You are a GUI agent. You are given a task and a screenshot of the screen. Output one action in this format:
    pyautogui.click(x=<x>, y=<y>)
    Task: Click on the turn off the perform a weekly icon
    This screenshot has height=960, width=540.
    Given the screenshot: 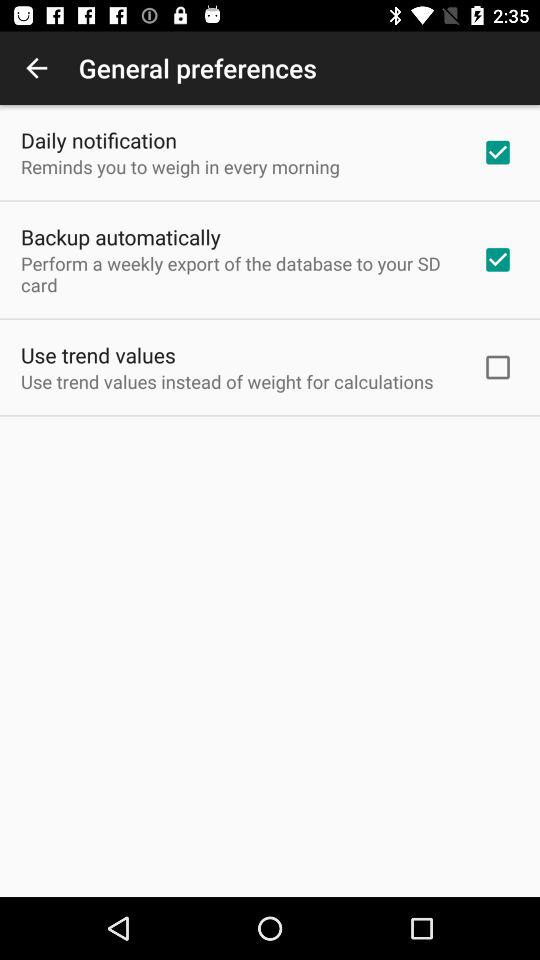 What is the action you would take?
    pyautogui.click(x=238, y=274)
    